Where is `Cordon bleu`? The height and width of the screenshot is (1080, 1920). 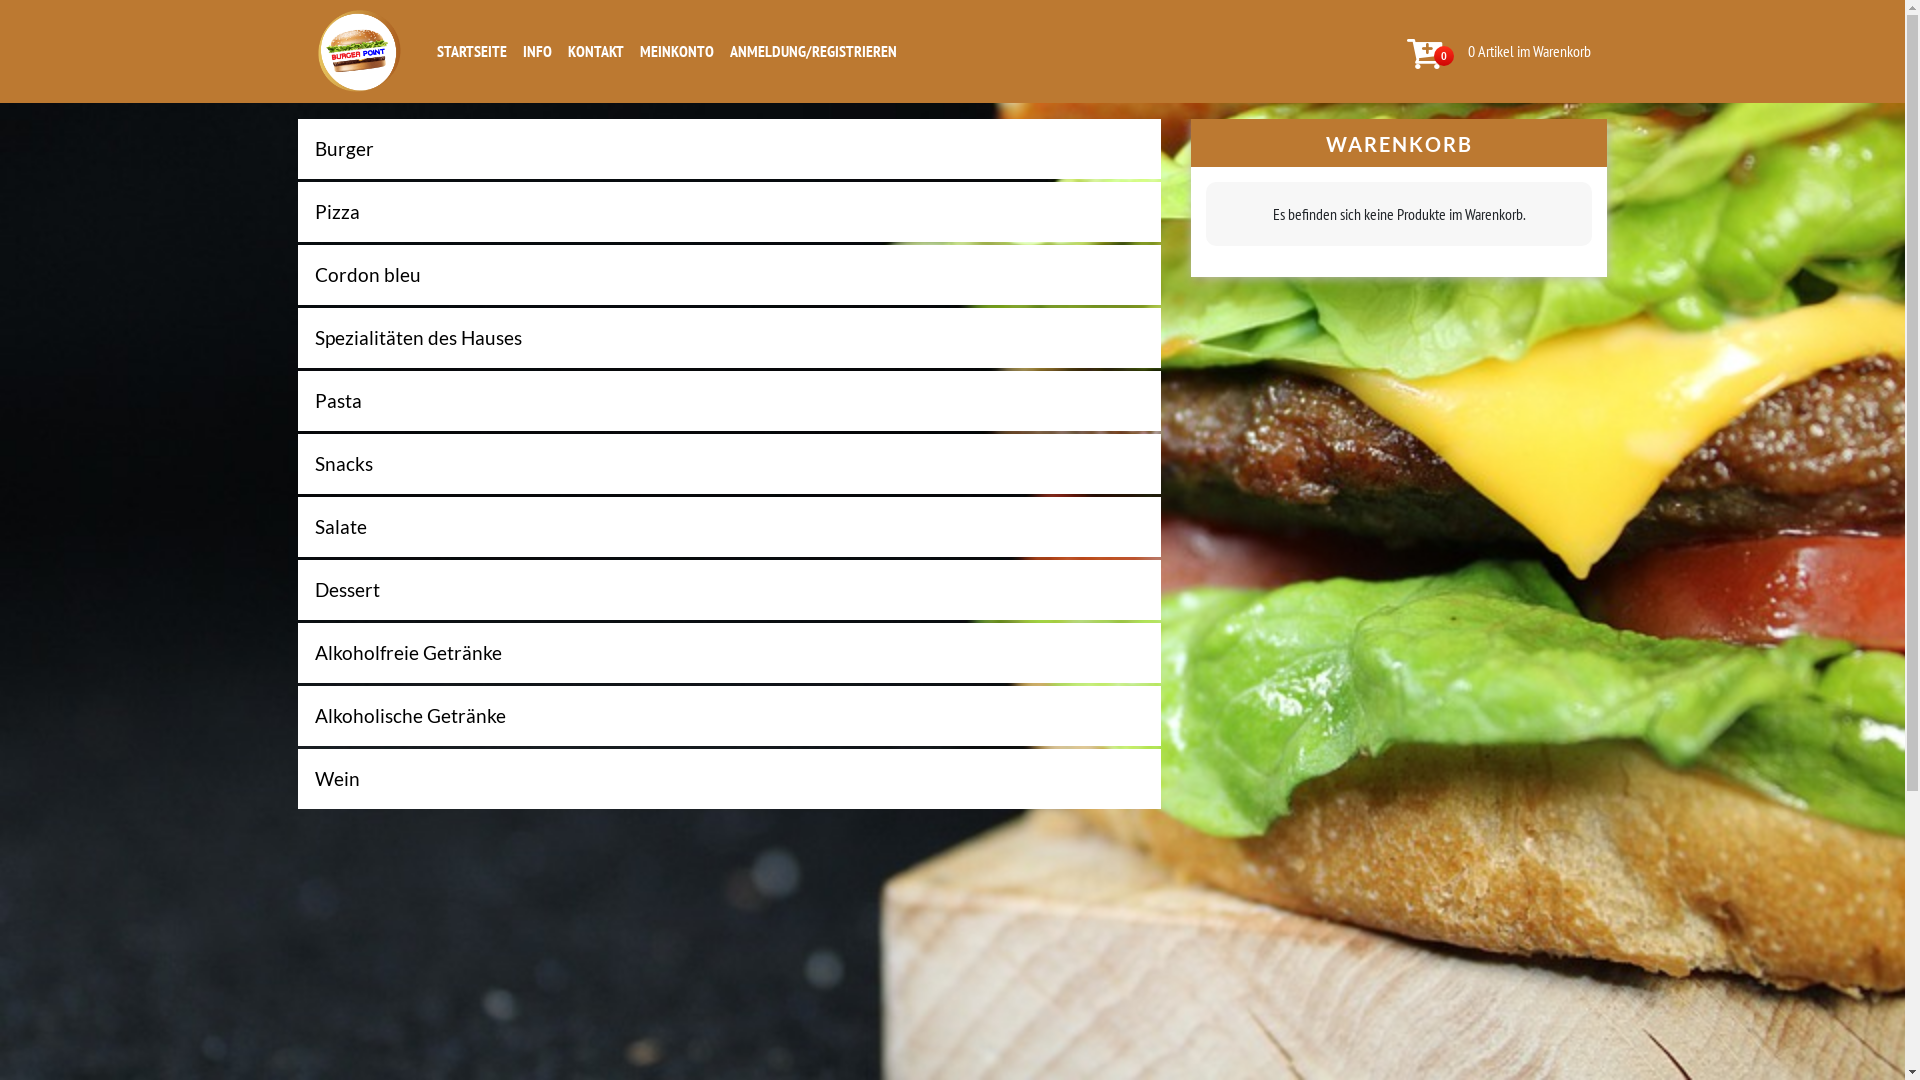
Cordon bleu is located at coordinates (730, 275).